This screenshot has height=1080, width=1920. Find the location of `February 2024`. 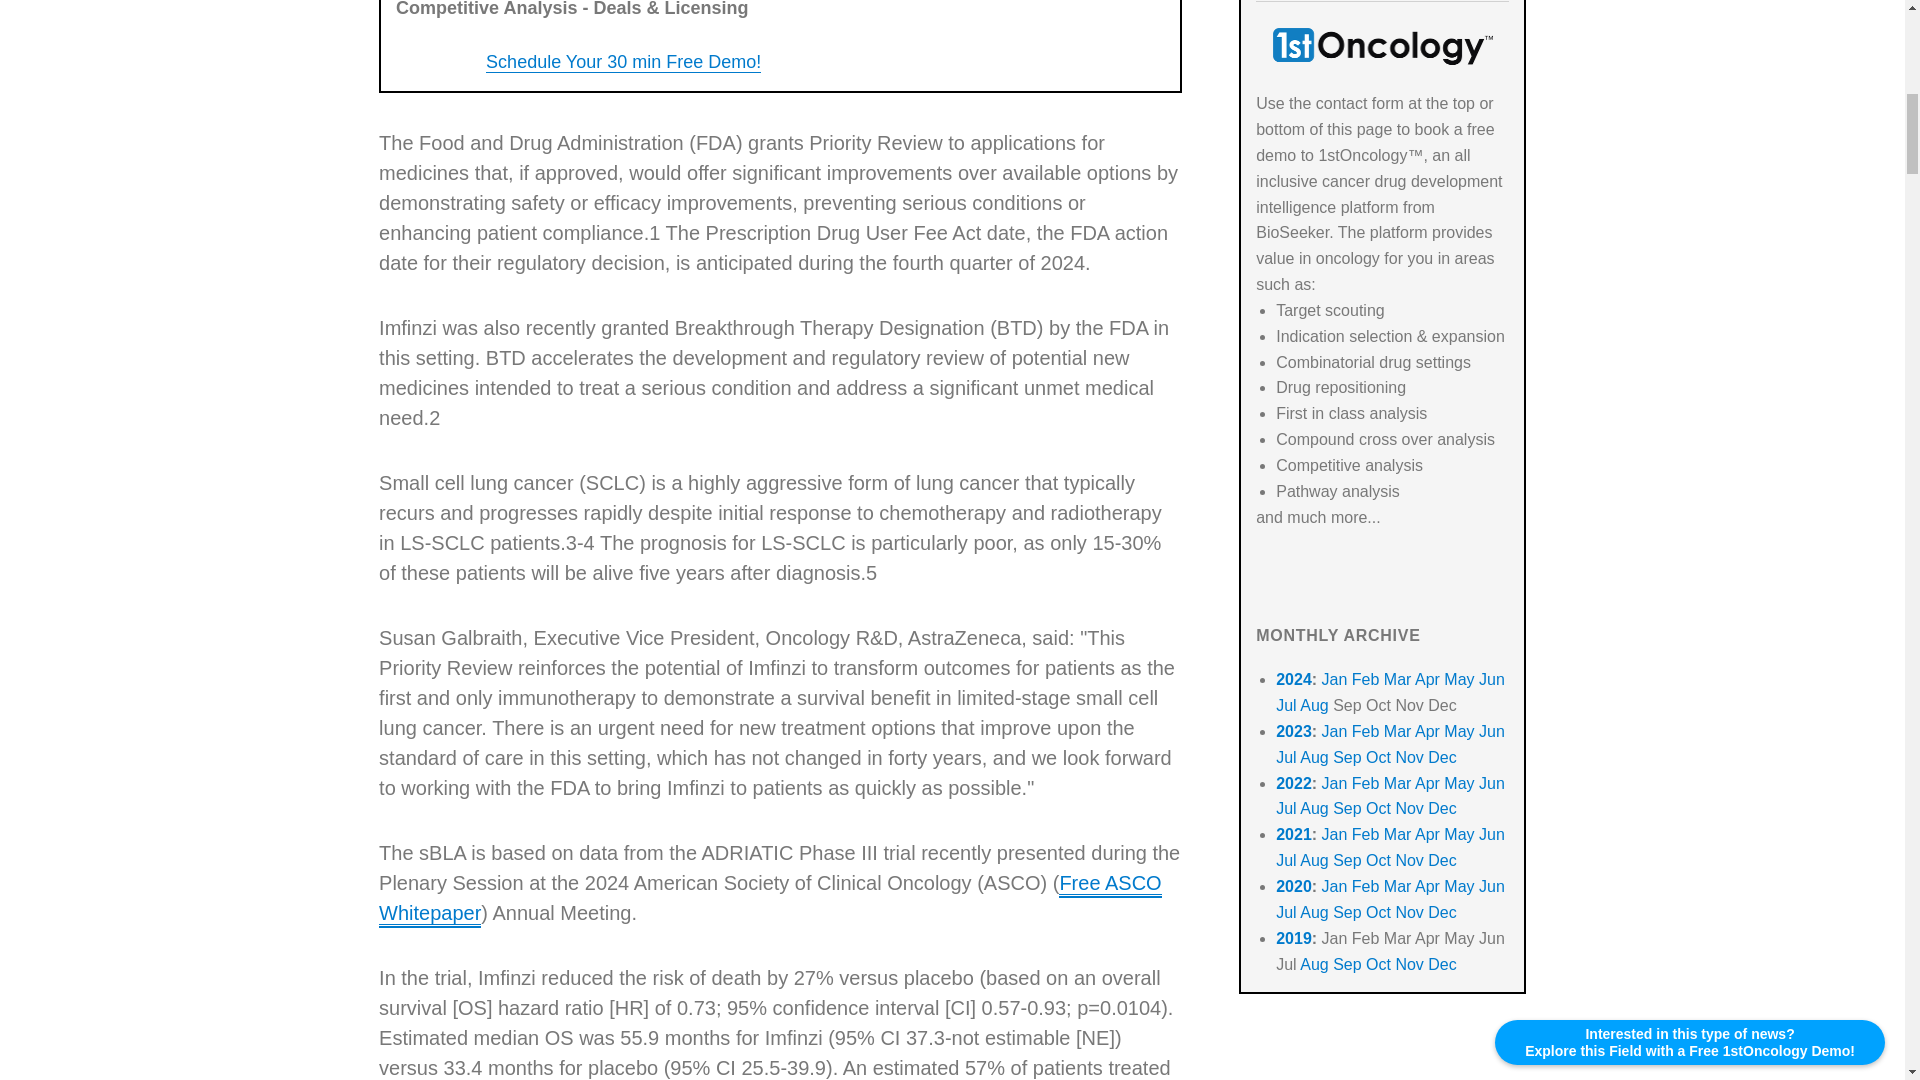

February 2024 is located at coordinates (1366, 678).